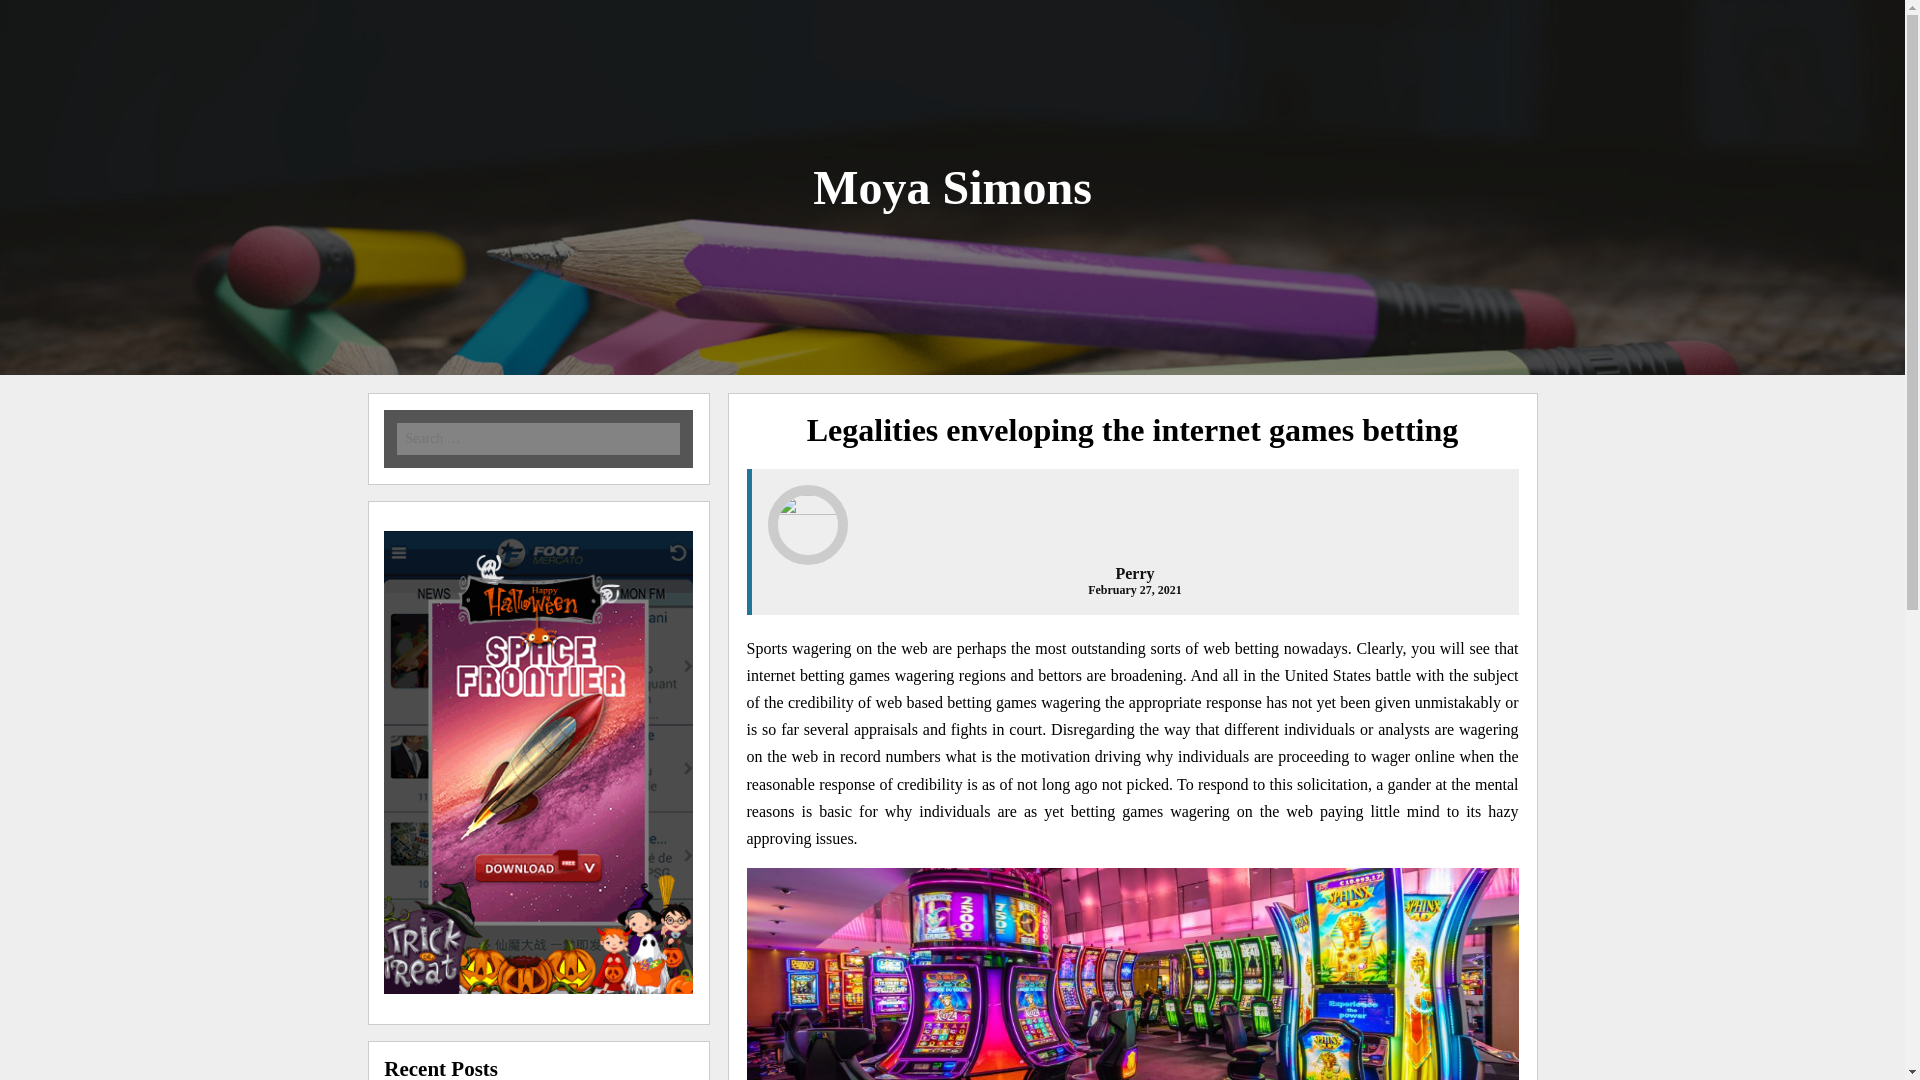 This screenshot has height=1080, width=1920. What do you see at coordinates (952, 186) in the screenshot?
I see `Moya Simons` at bounding box center [952, 186].